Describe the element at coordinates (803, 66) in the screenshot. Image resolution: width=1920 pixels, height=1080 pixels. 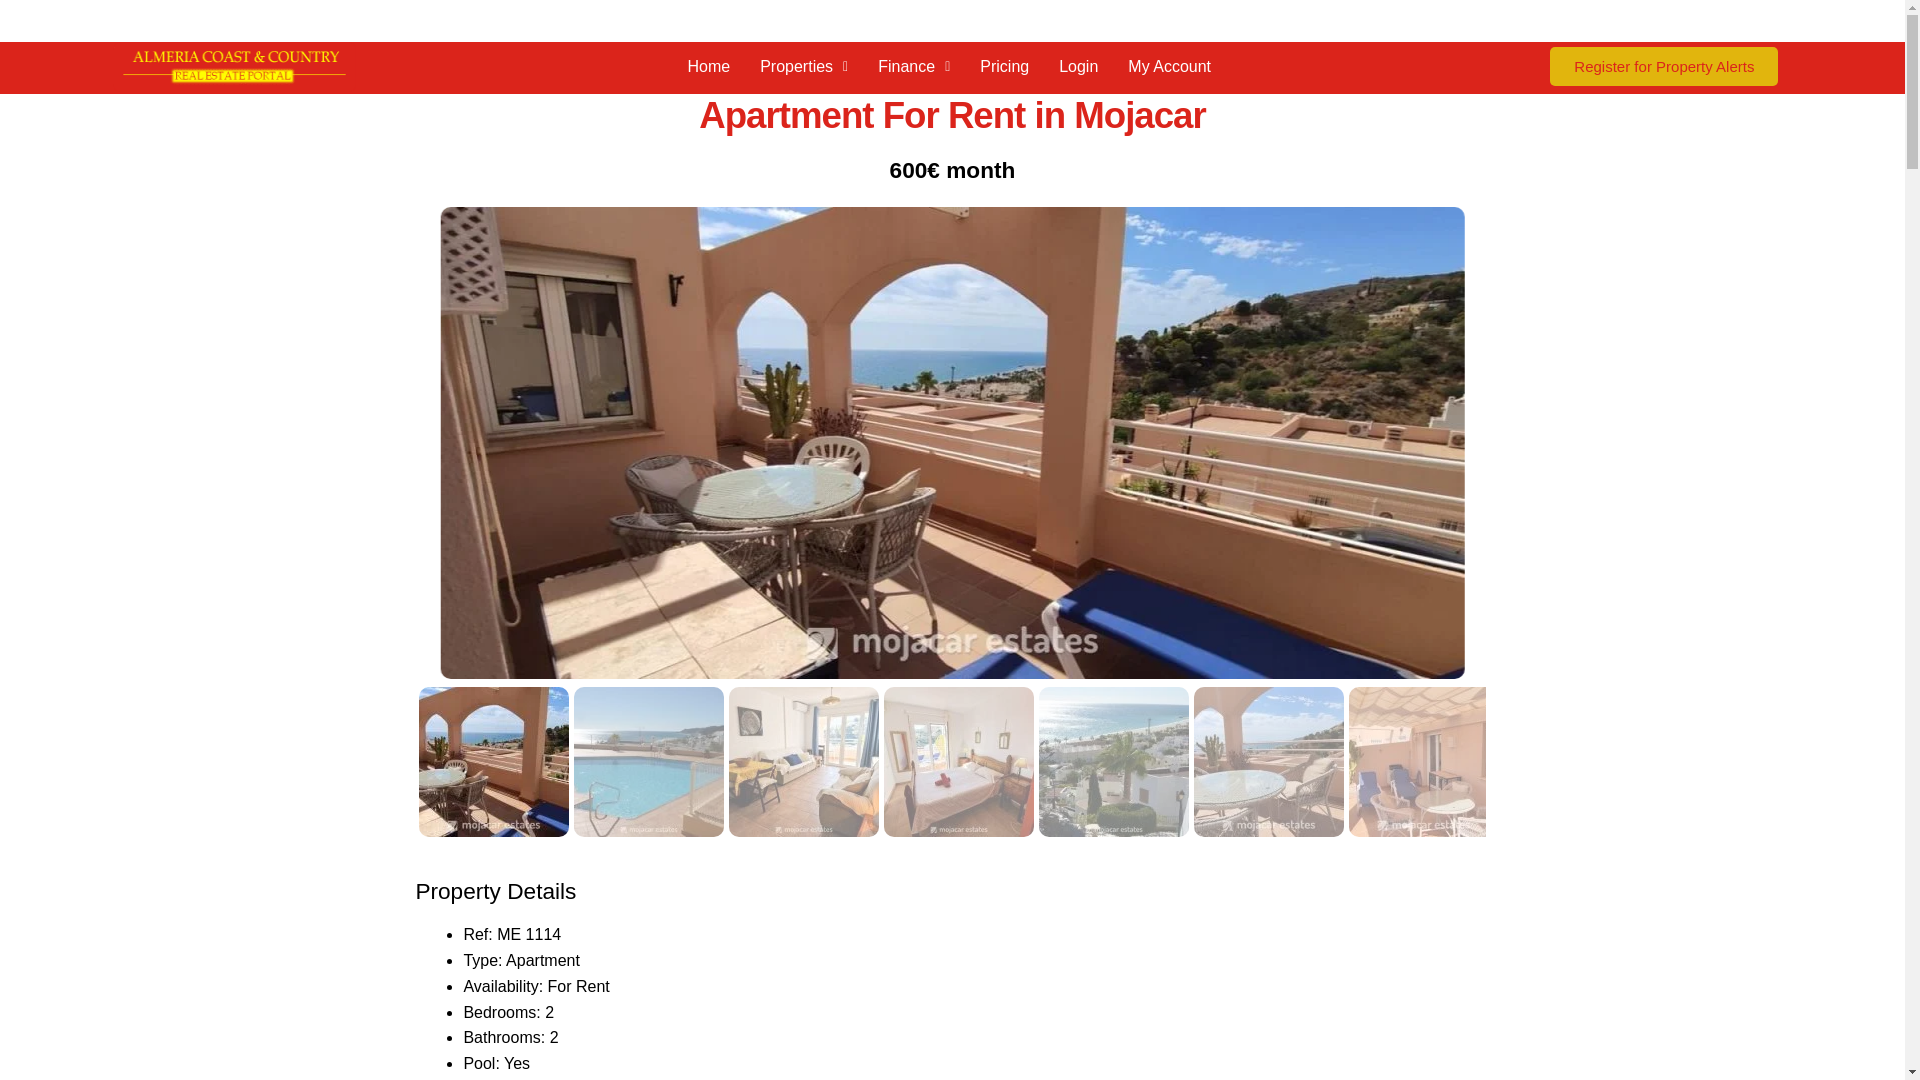
I see `Properties` at that location.